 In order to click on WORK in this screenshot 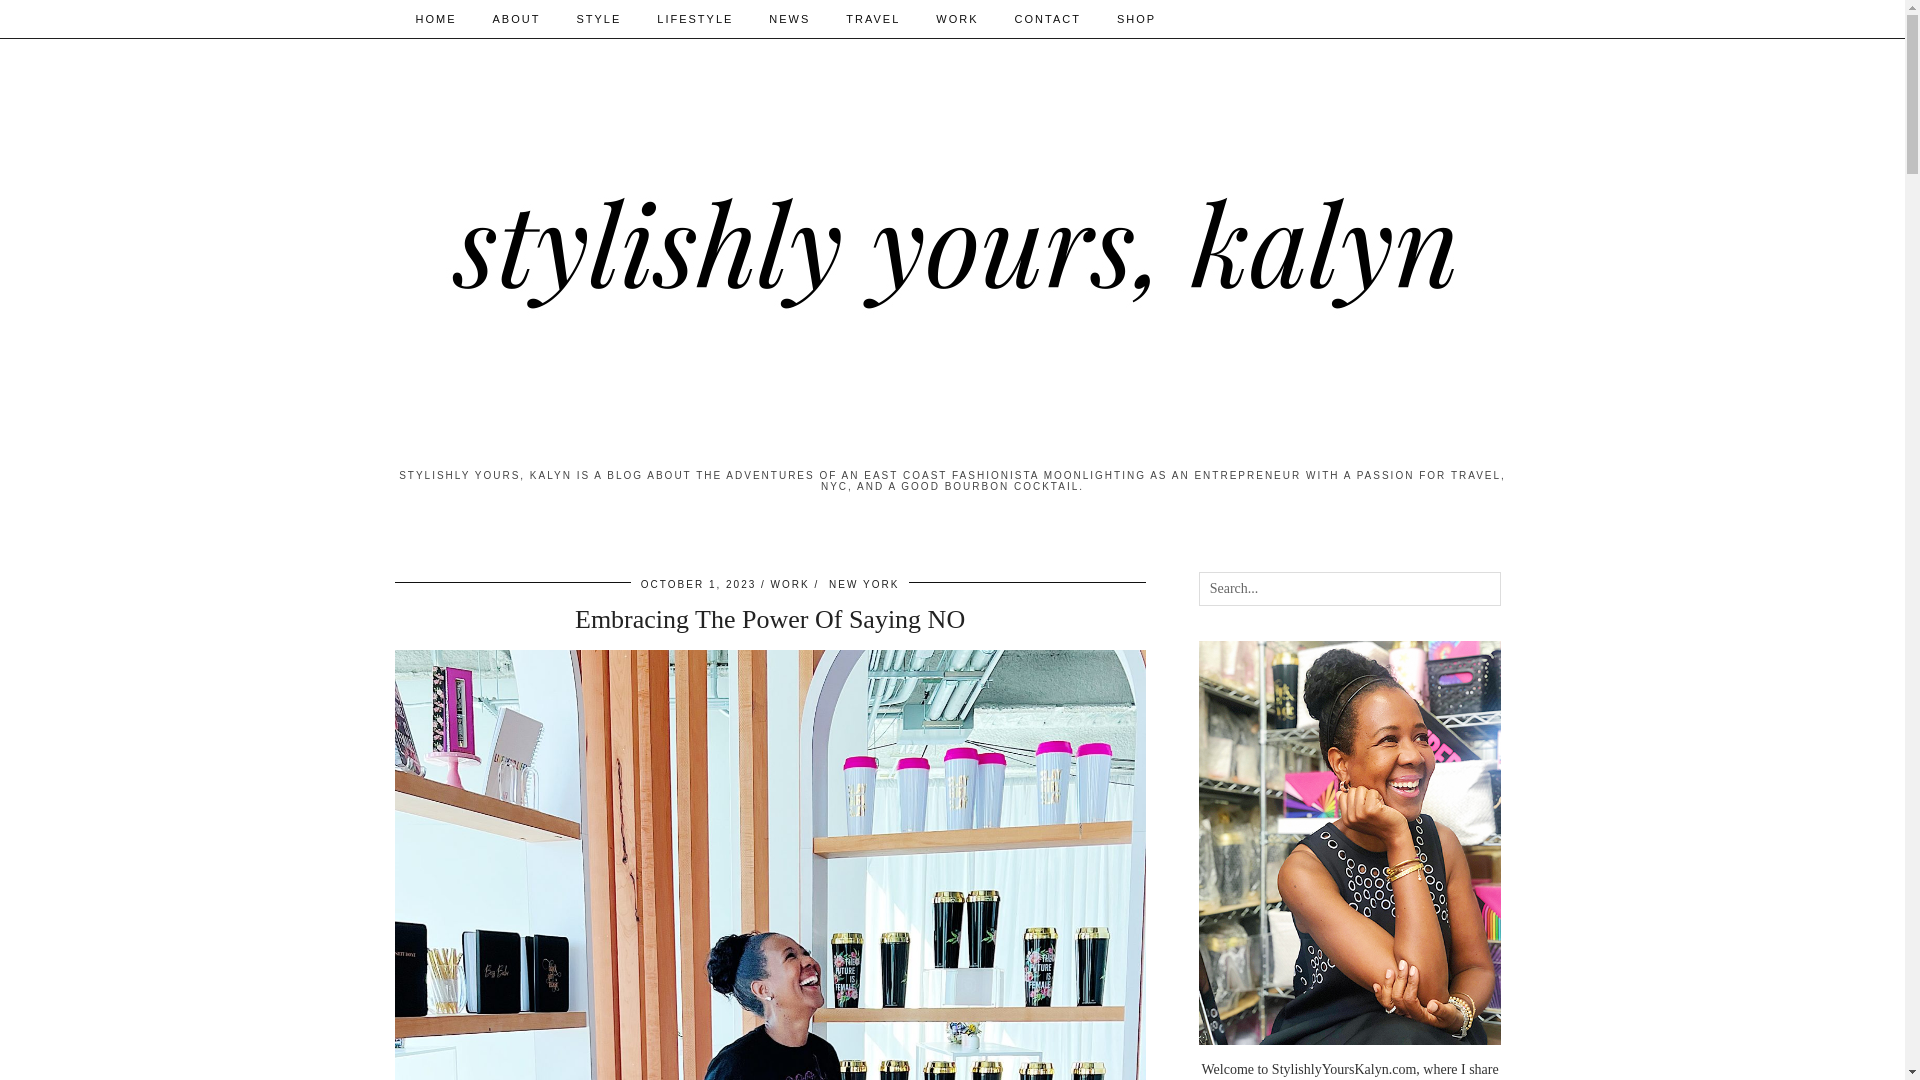, I will do `click(956, 18)`.